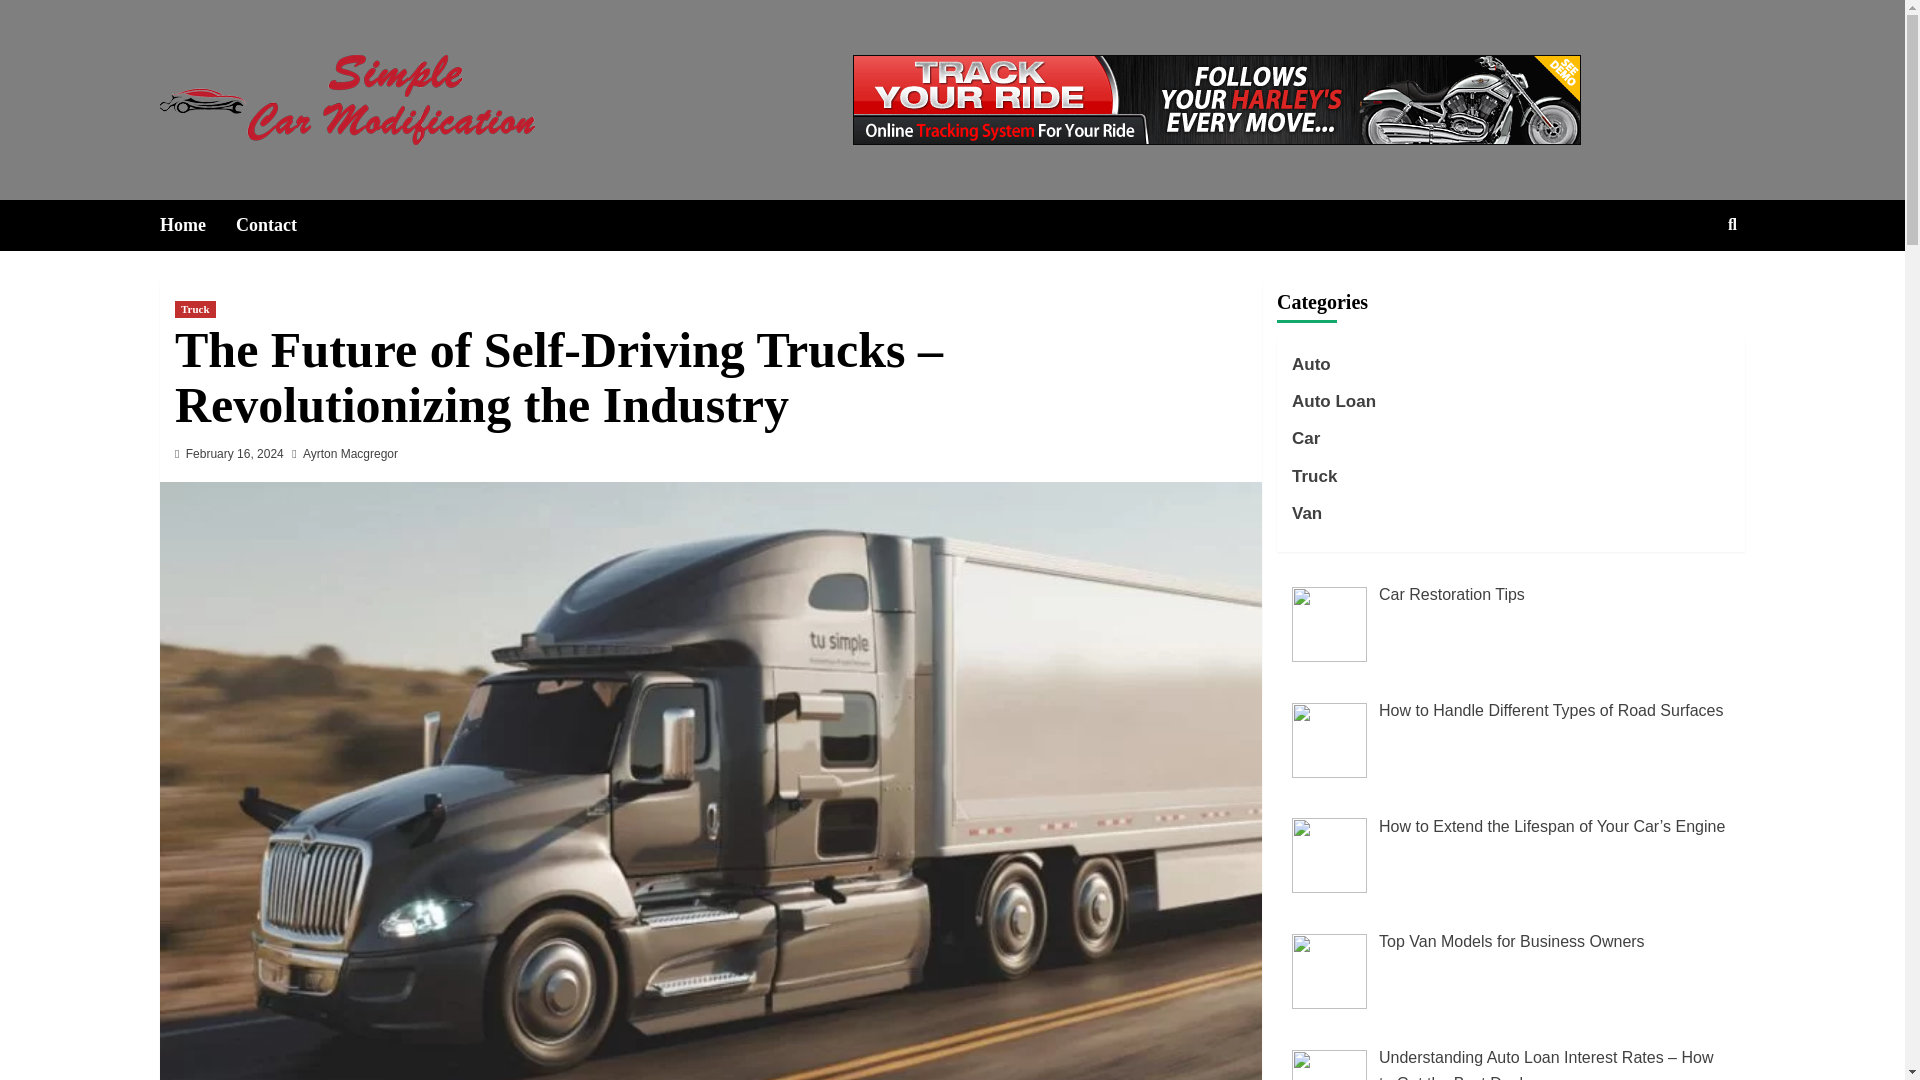  Describe the element at coordinates (198, 224) in the screenshot. I see `Home` at that location.